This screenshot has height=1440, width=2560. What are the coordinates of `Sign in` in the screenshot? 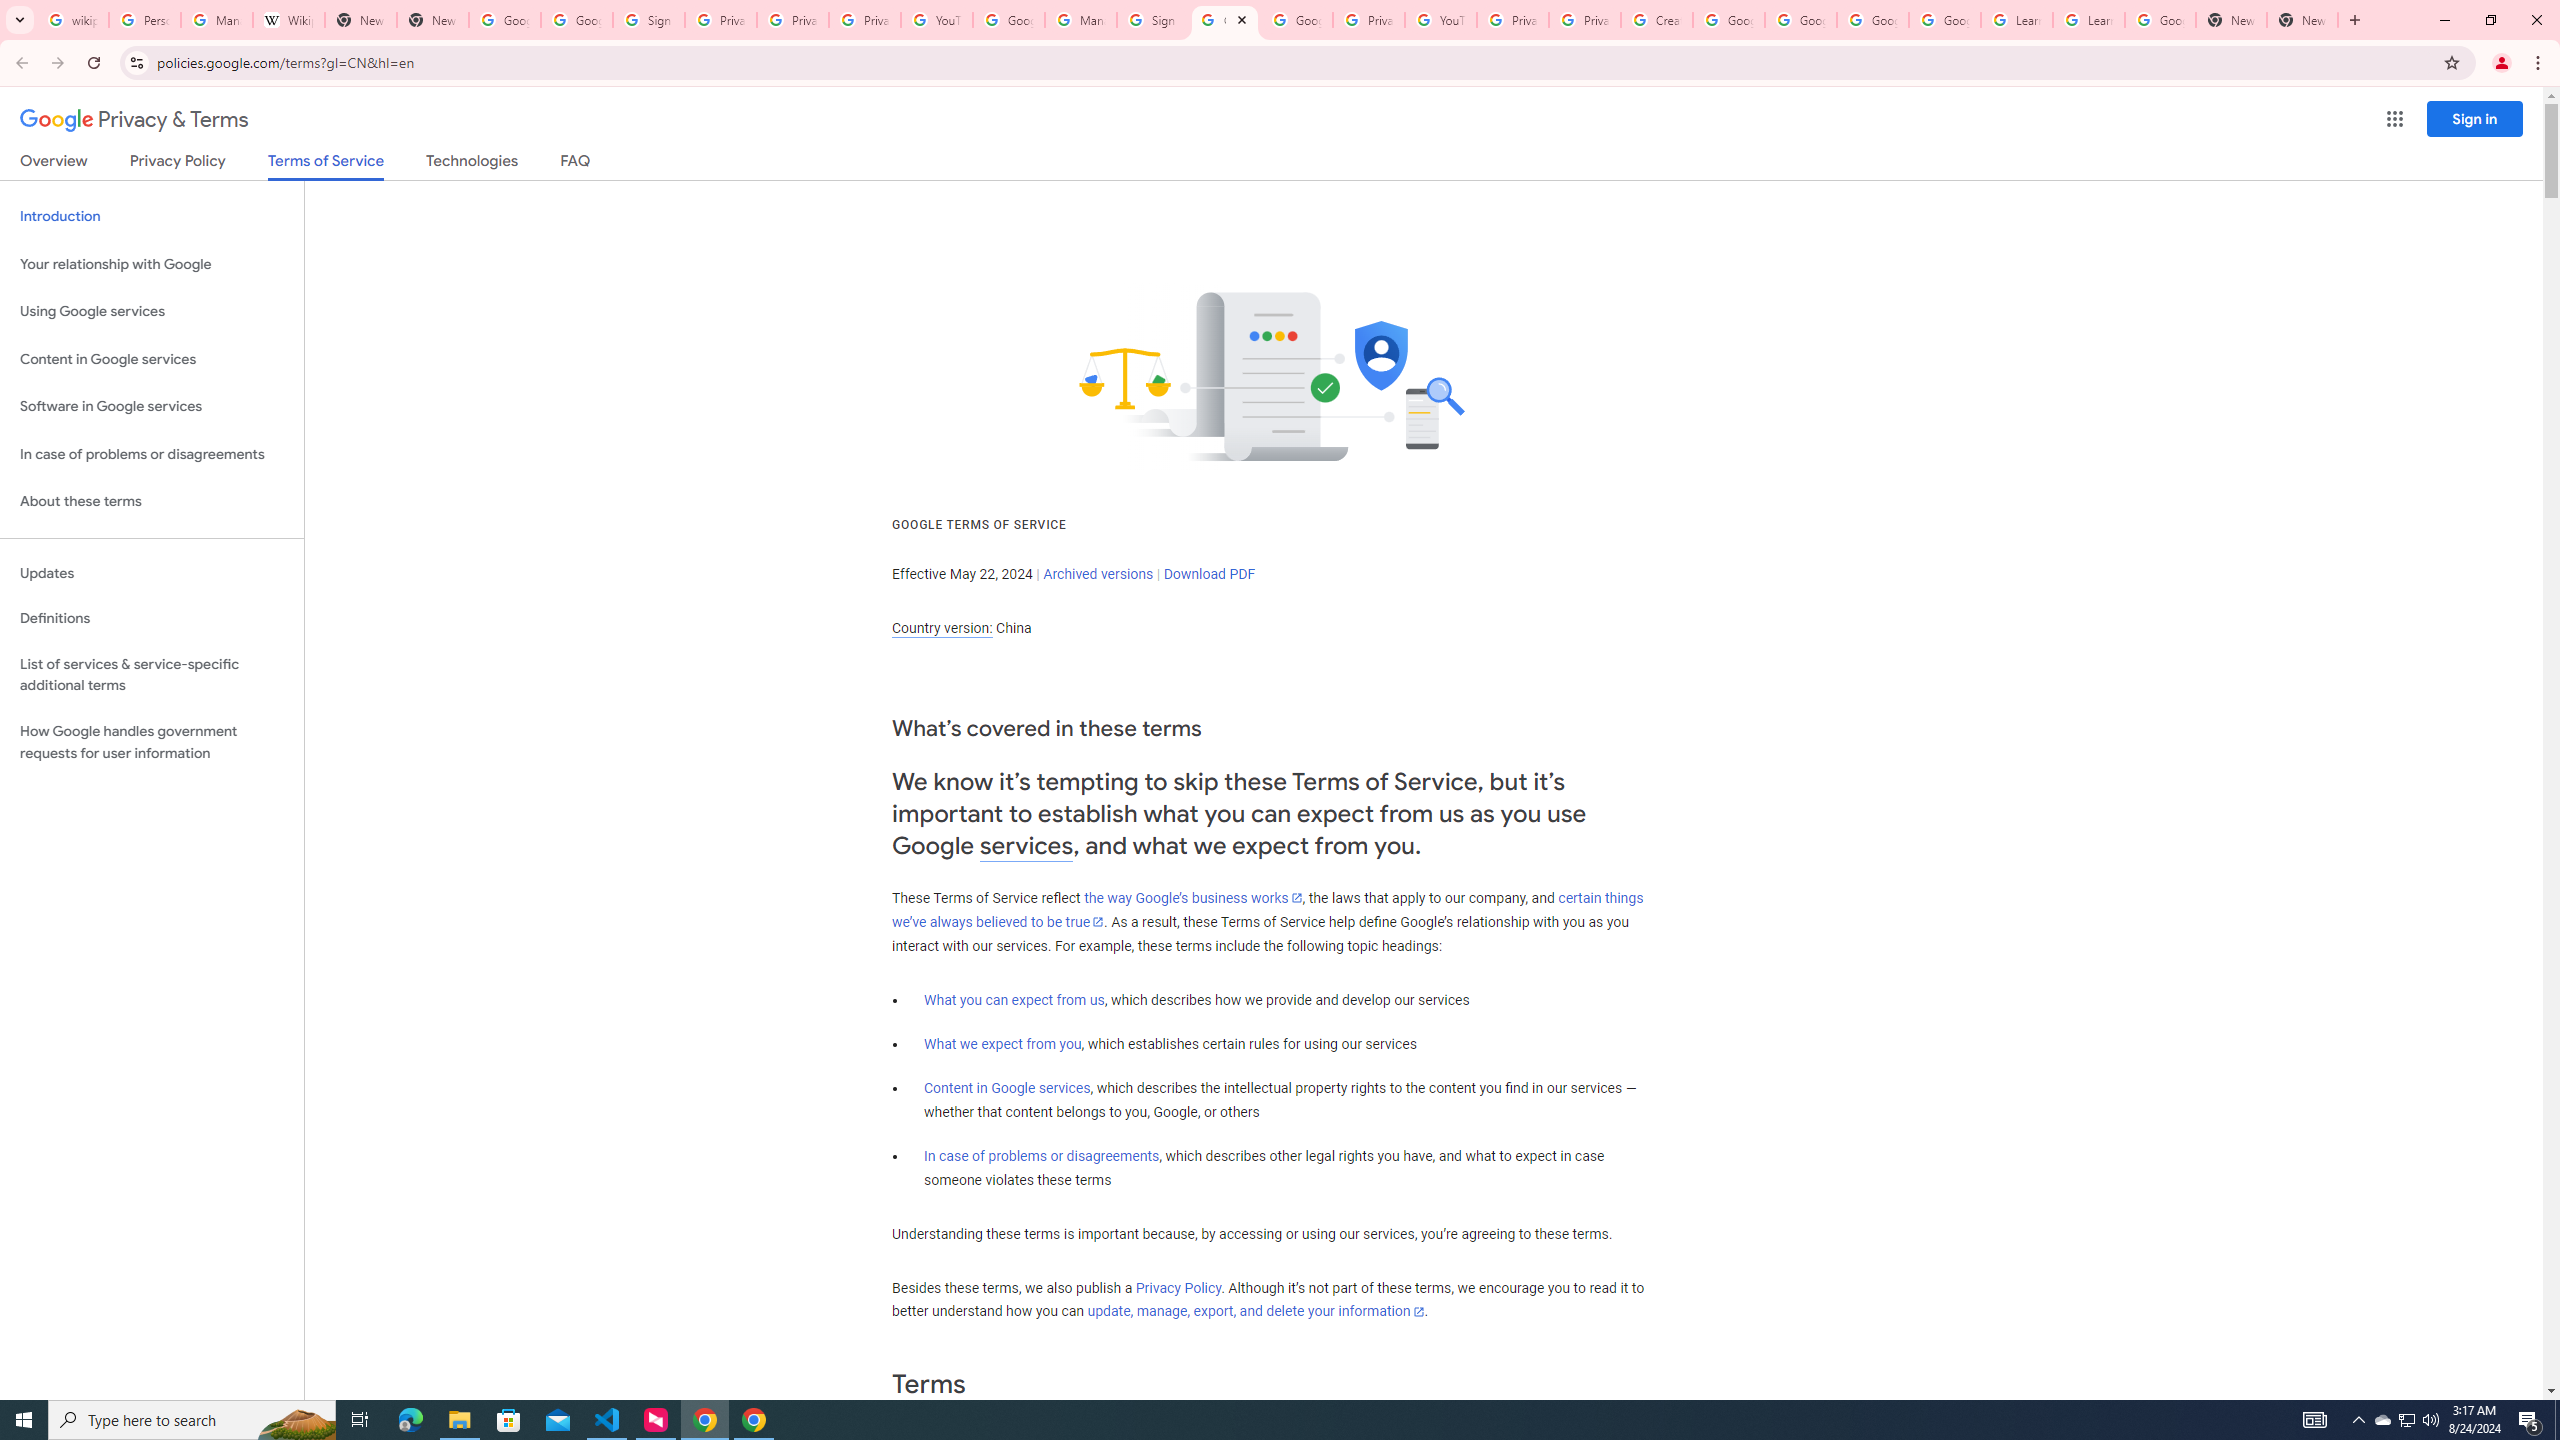 It's located at (2475, 118).